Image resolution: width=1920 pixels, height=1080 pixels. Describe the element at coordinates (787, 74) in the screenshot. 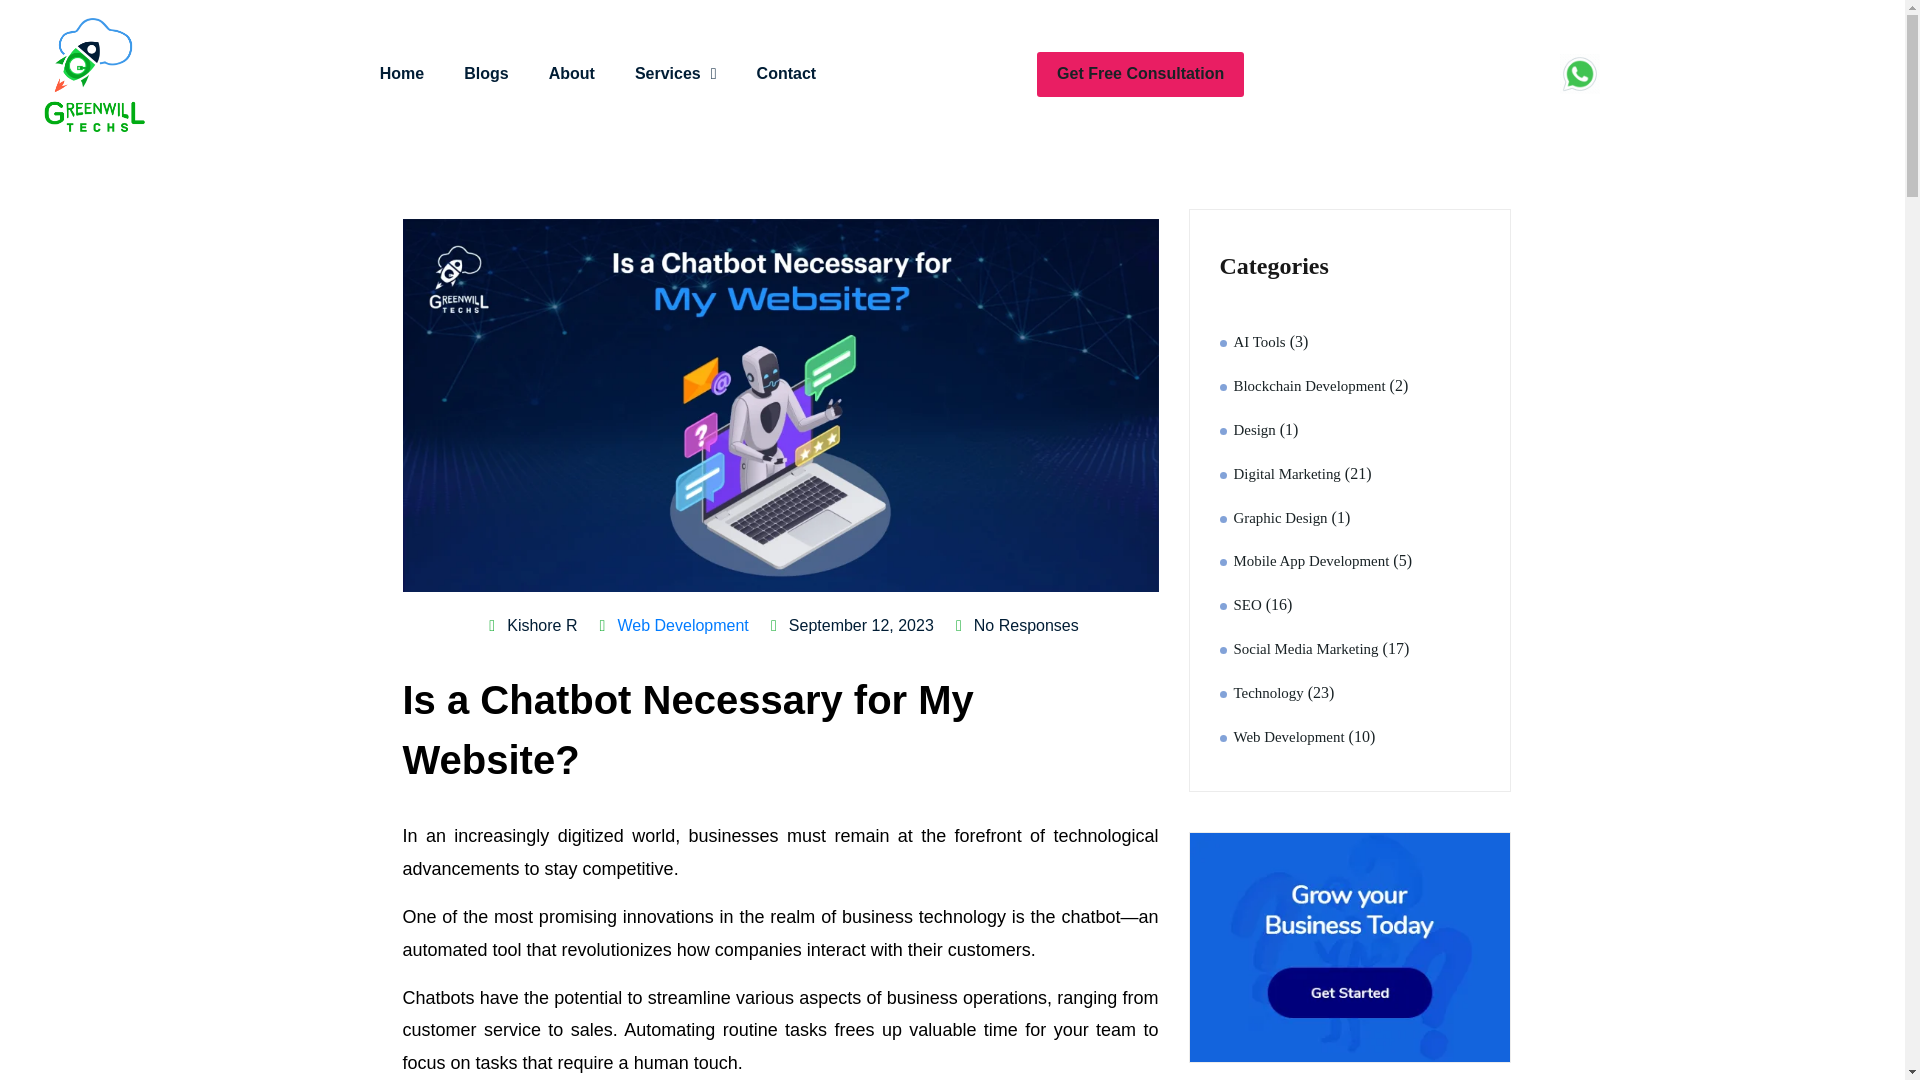

I see `Contact` at that location.